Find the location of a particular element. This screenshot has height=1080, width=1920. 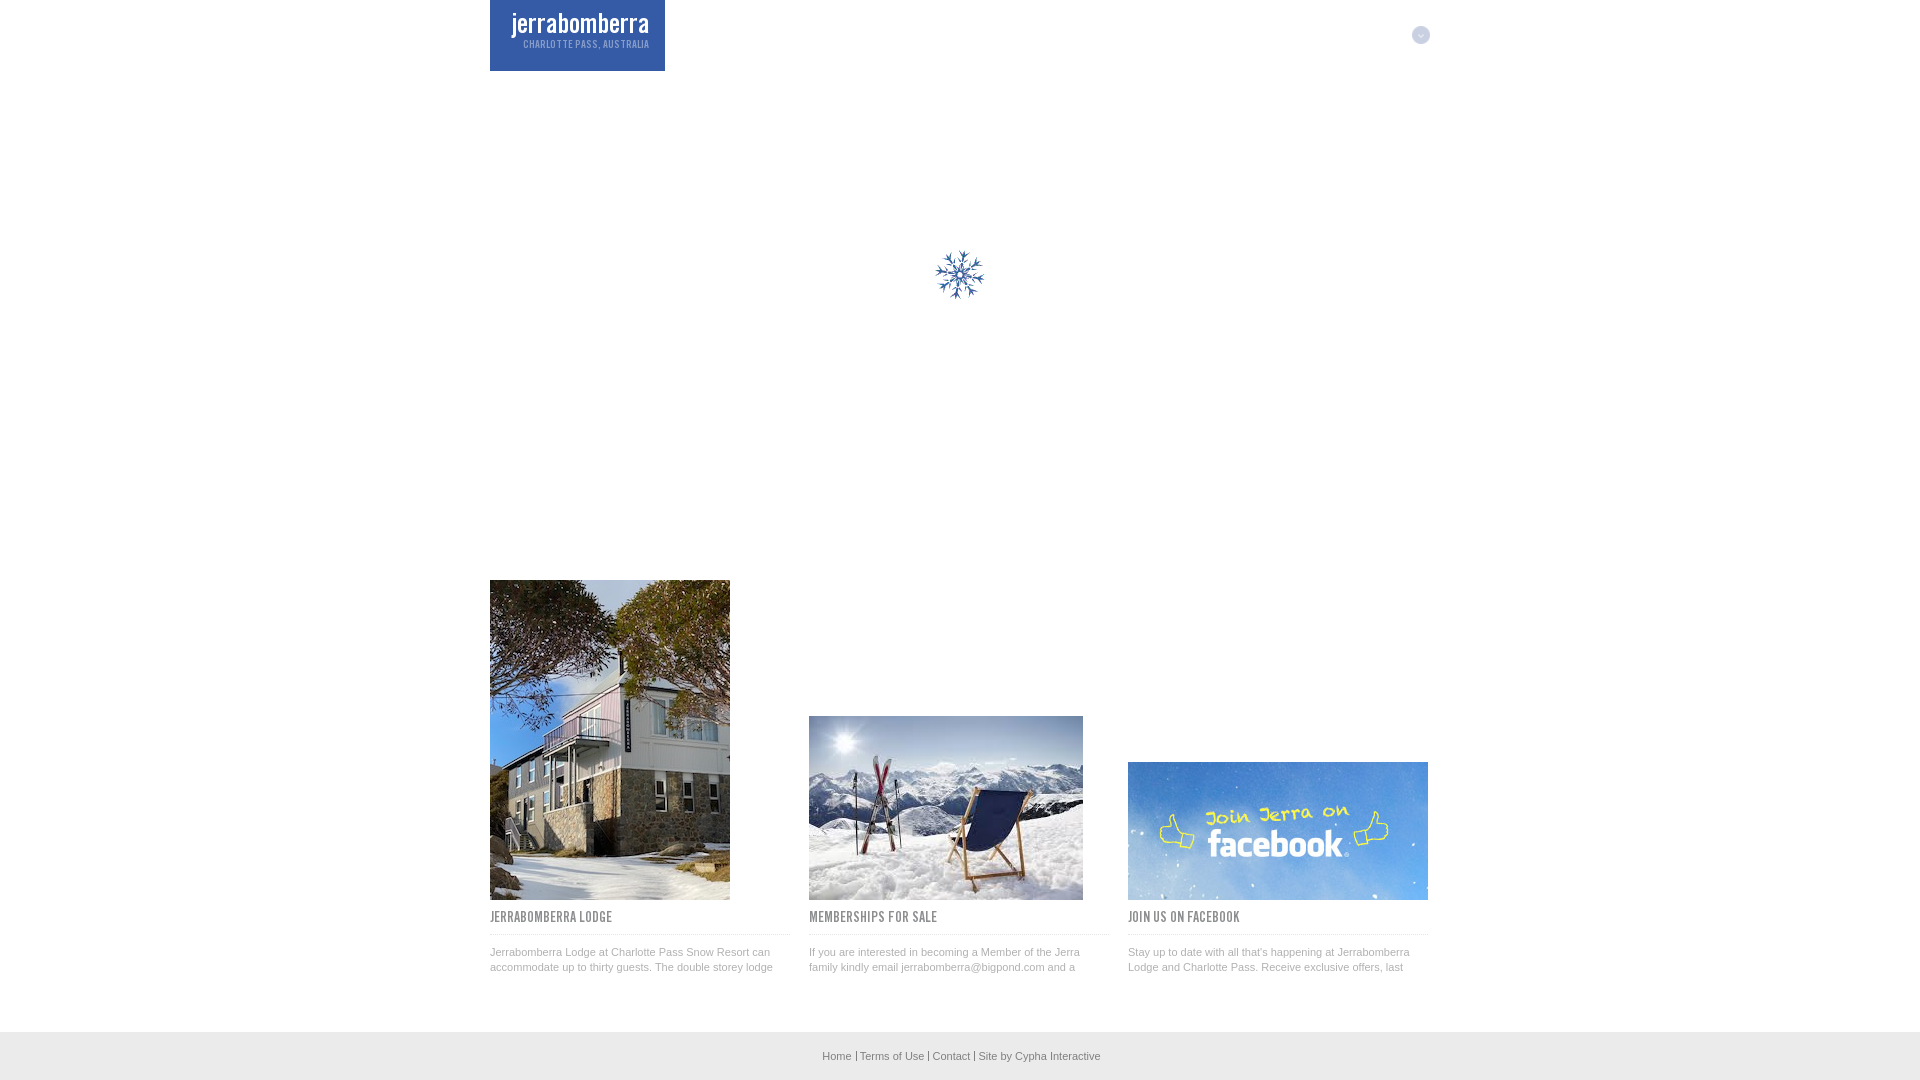

Contact is located at coordinates (951, 1056).